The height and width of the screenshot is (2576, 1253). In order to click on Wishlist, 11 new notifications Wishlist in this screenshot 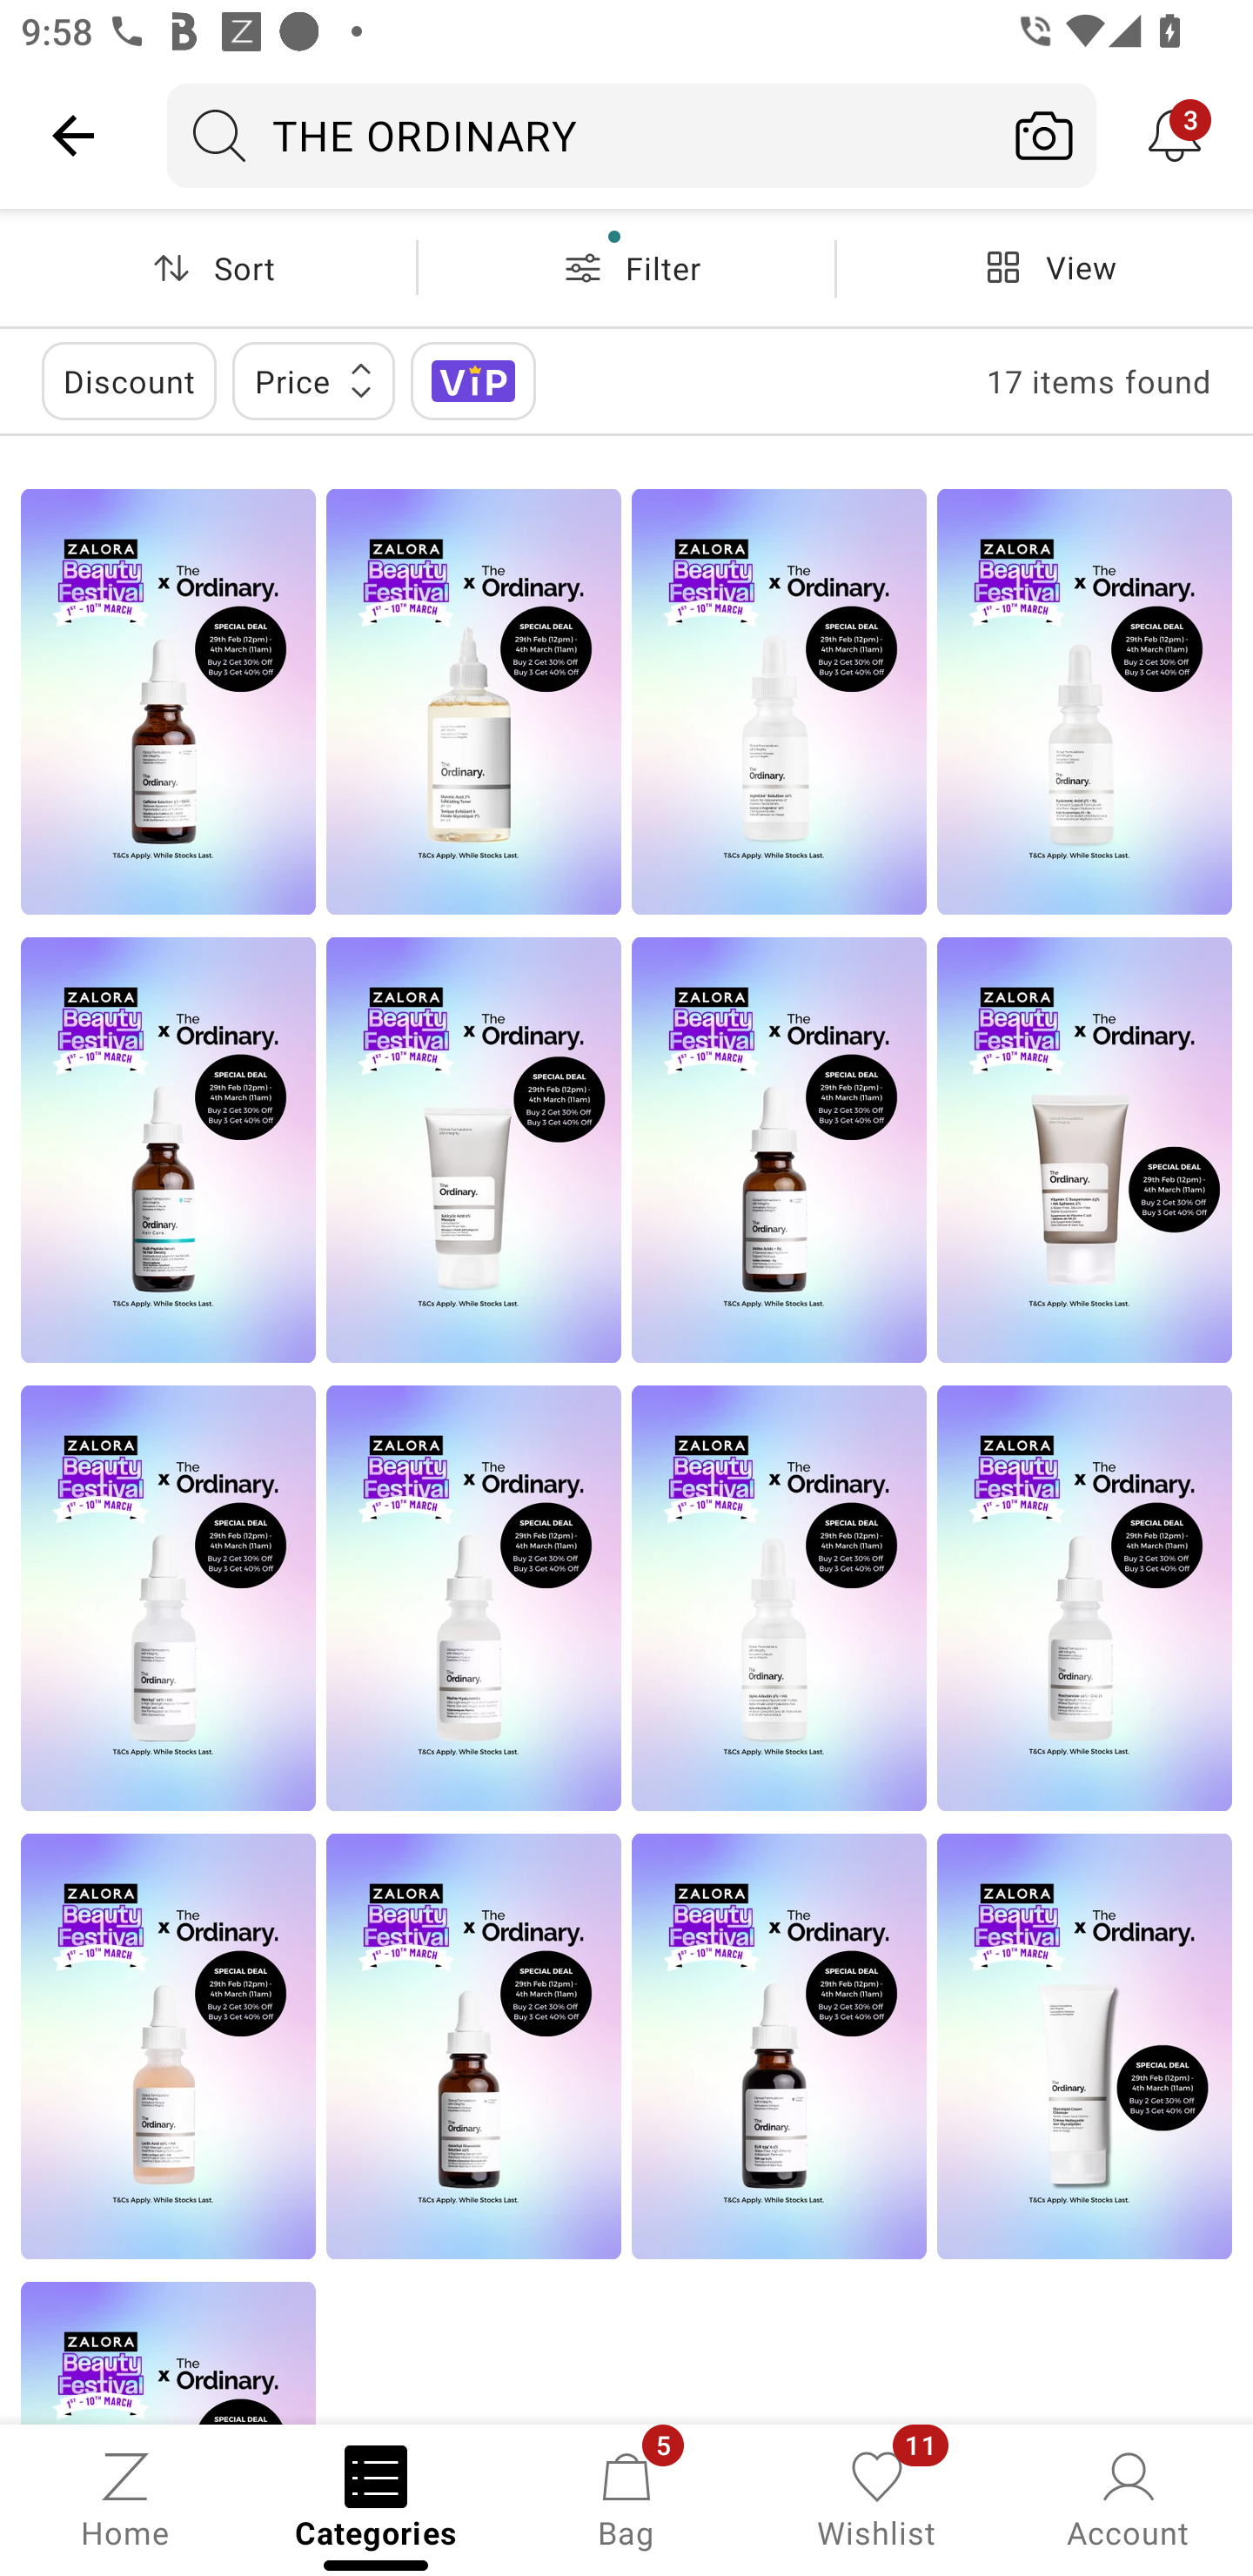, I will do `click(877, 2498)`.